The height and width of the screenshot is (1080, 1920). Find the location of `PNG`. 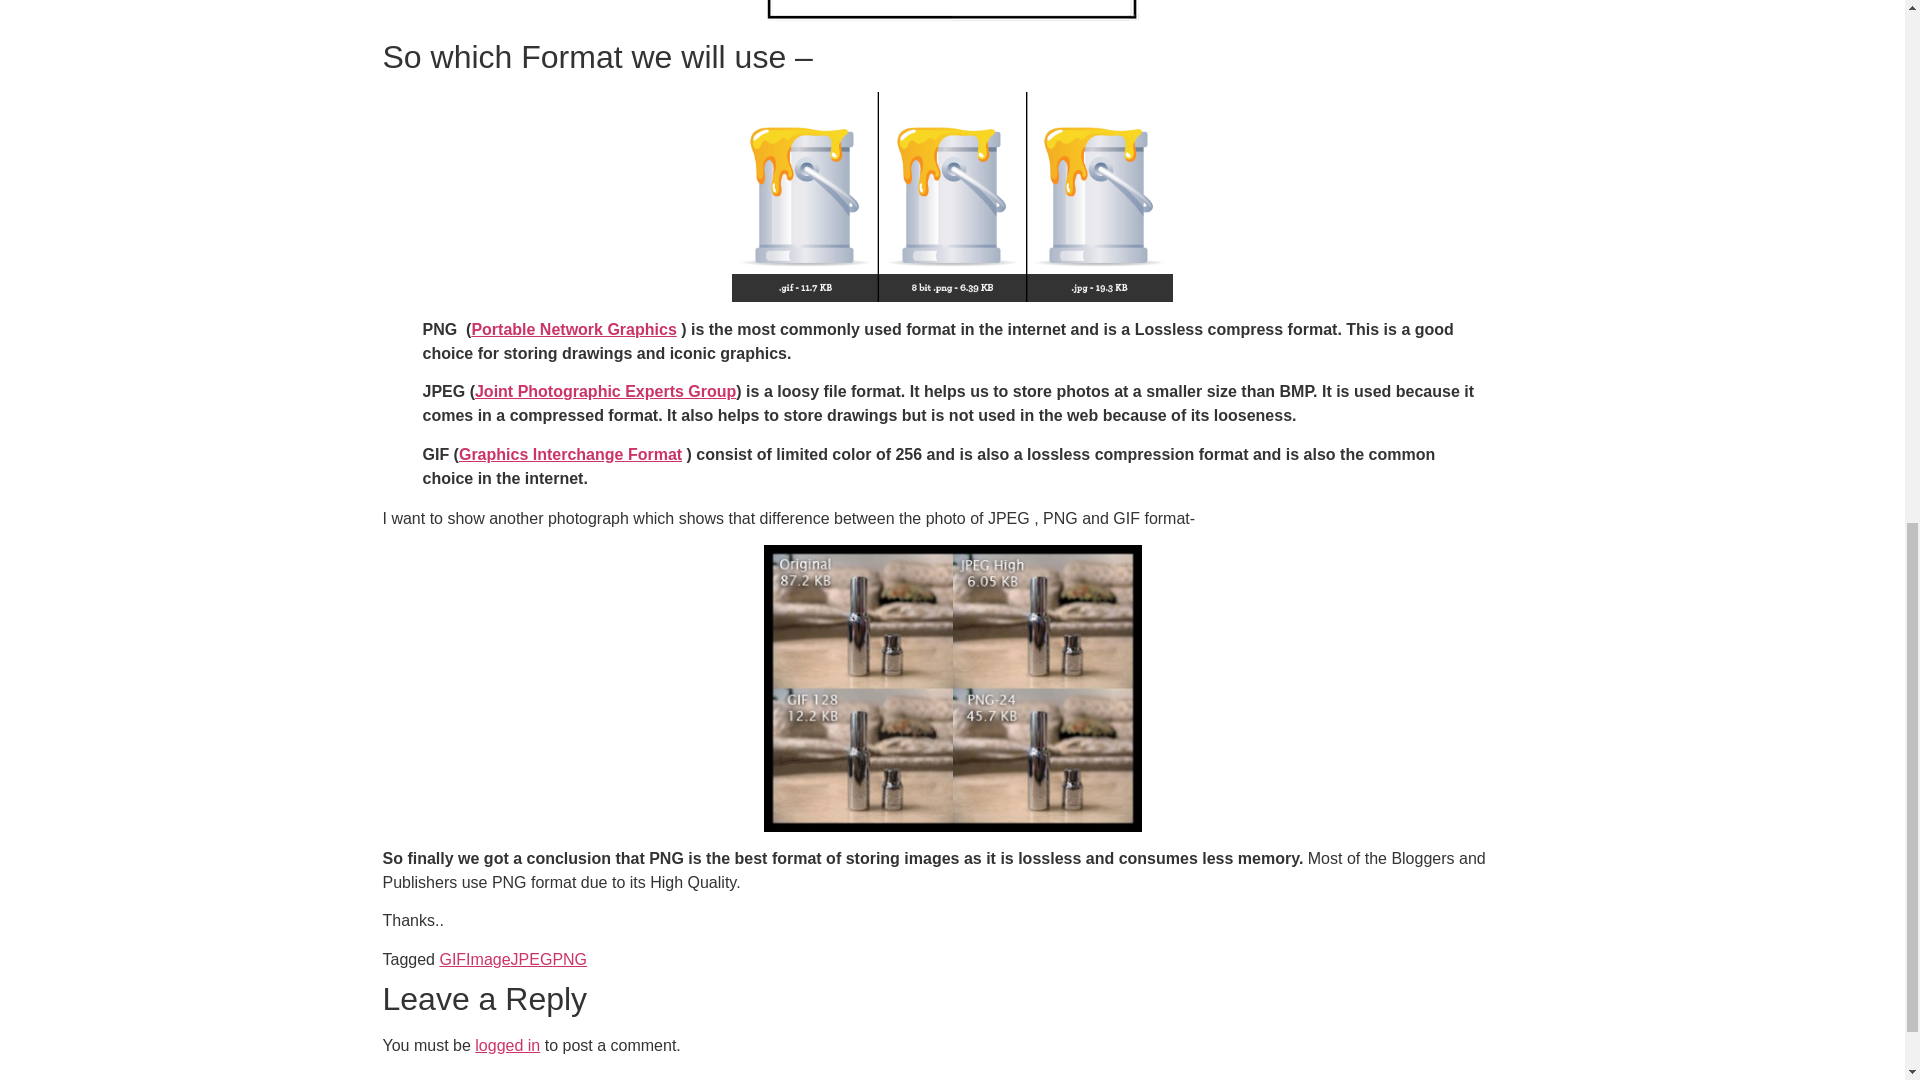

PNG is located at coordinates (570, 959).